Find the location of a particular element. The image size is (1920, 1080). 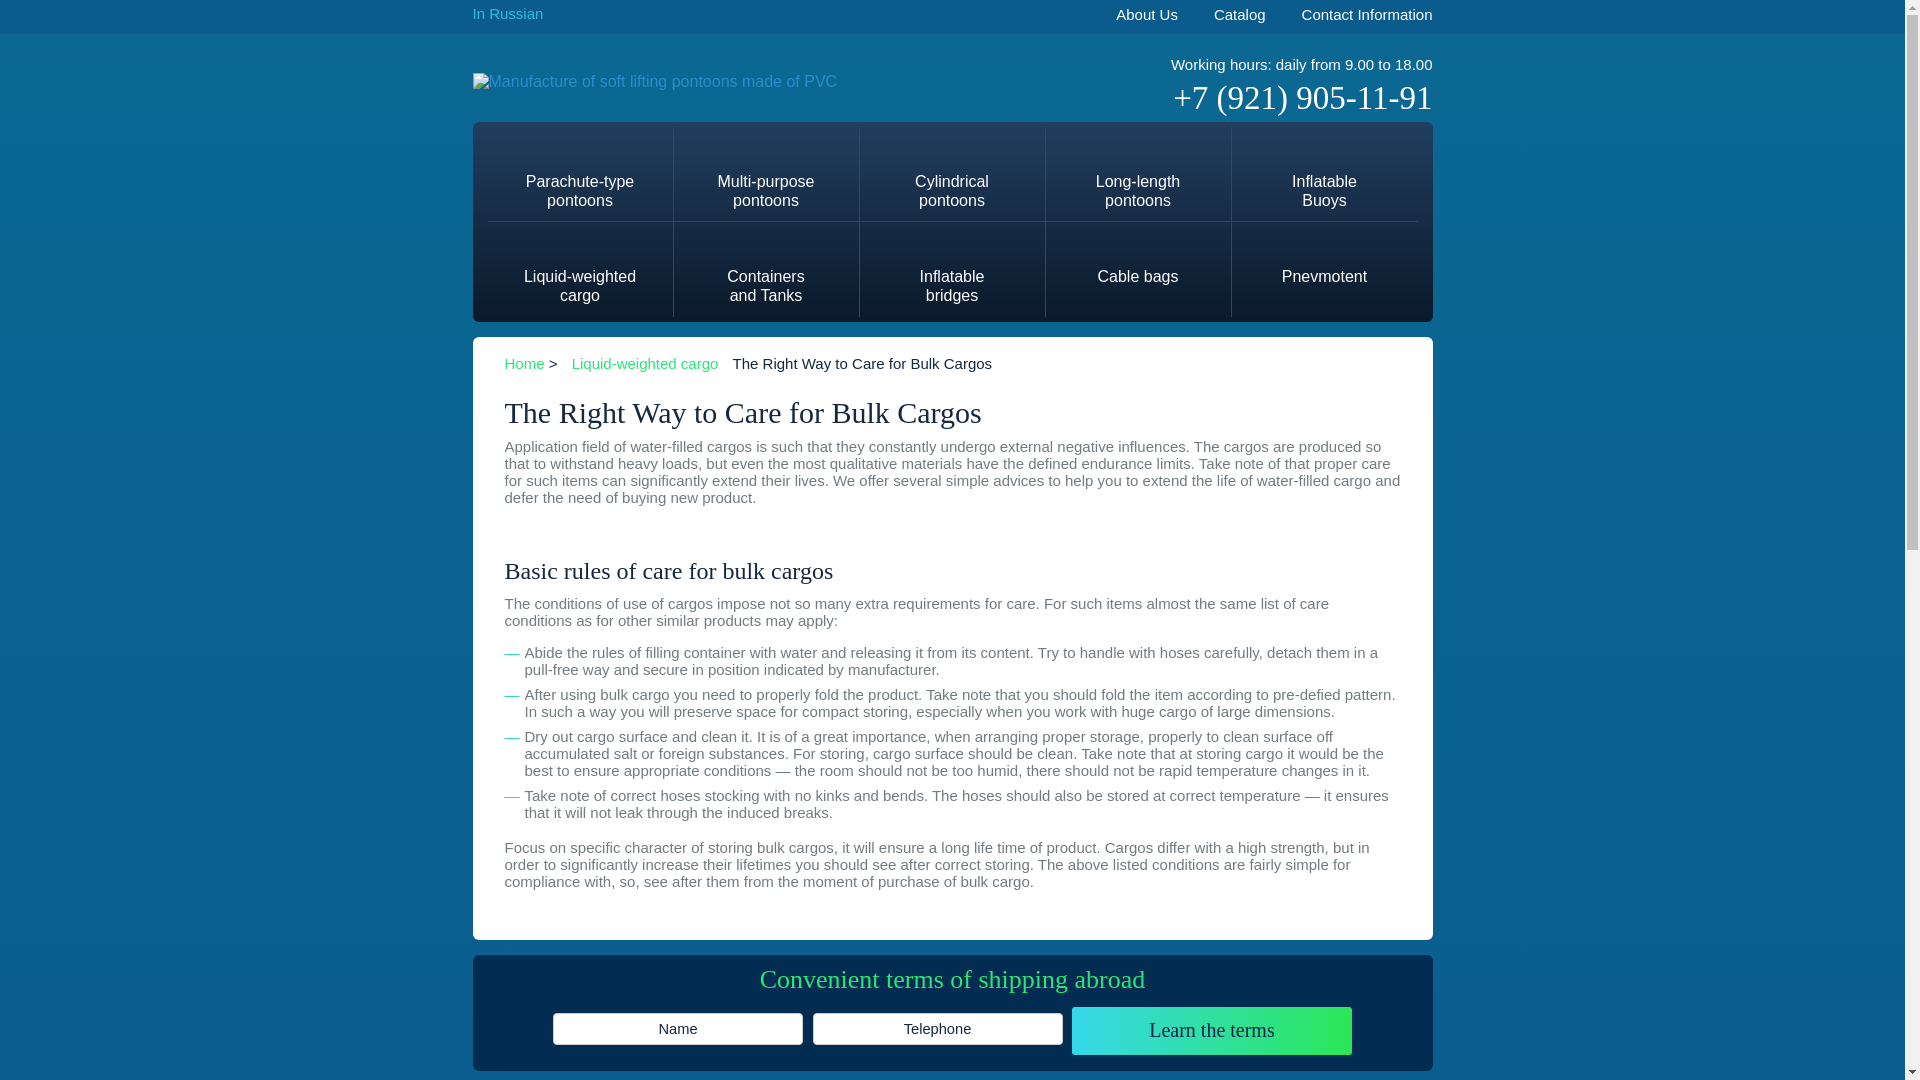

Catalog is located at coordinates (1239, 16).